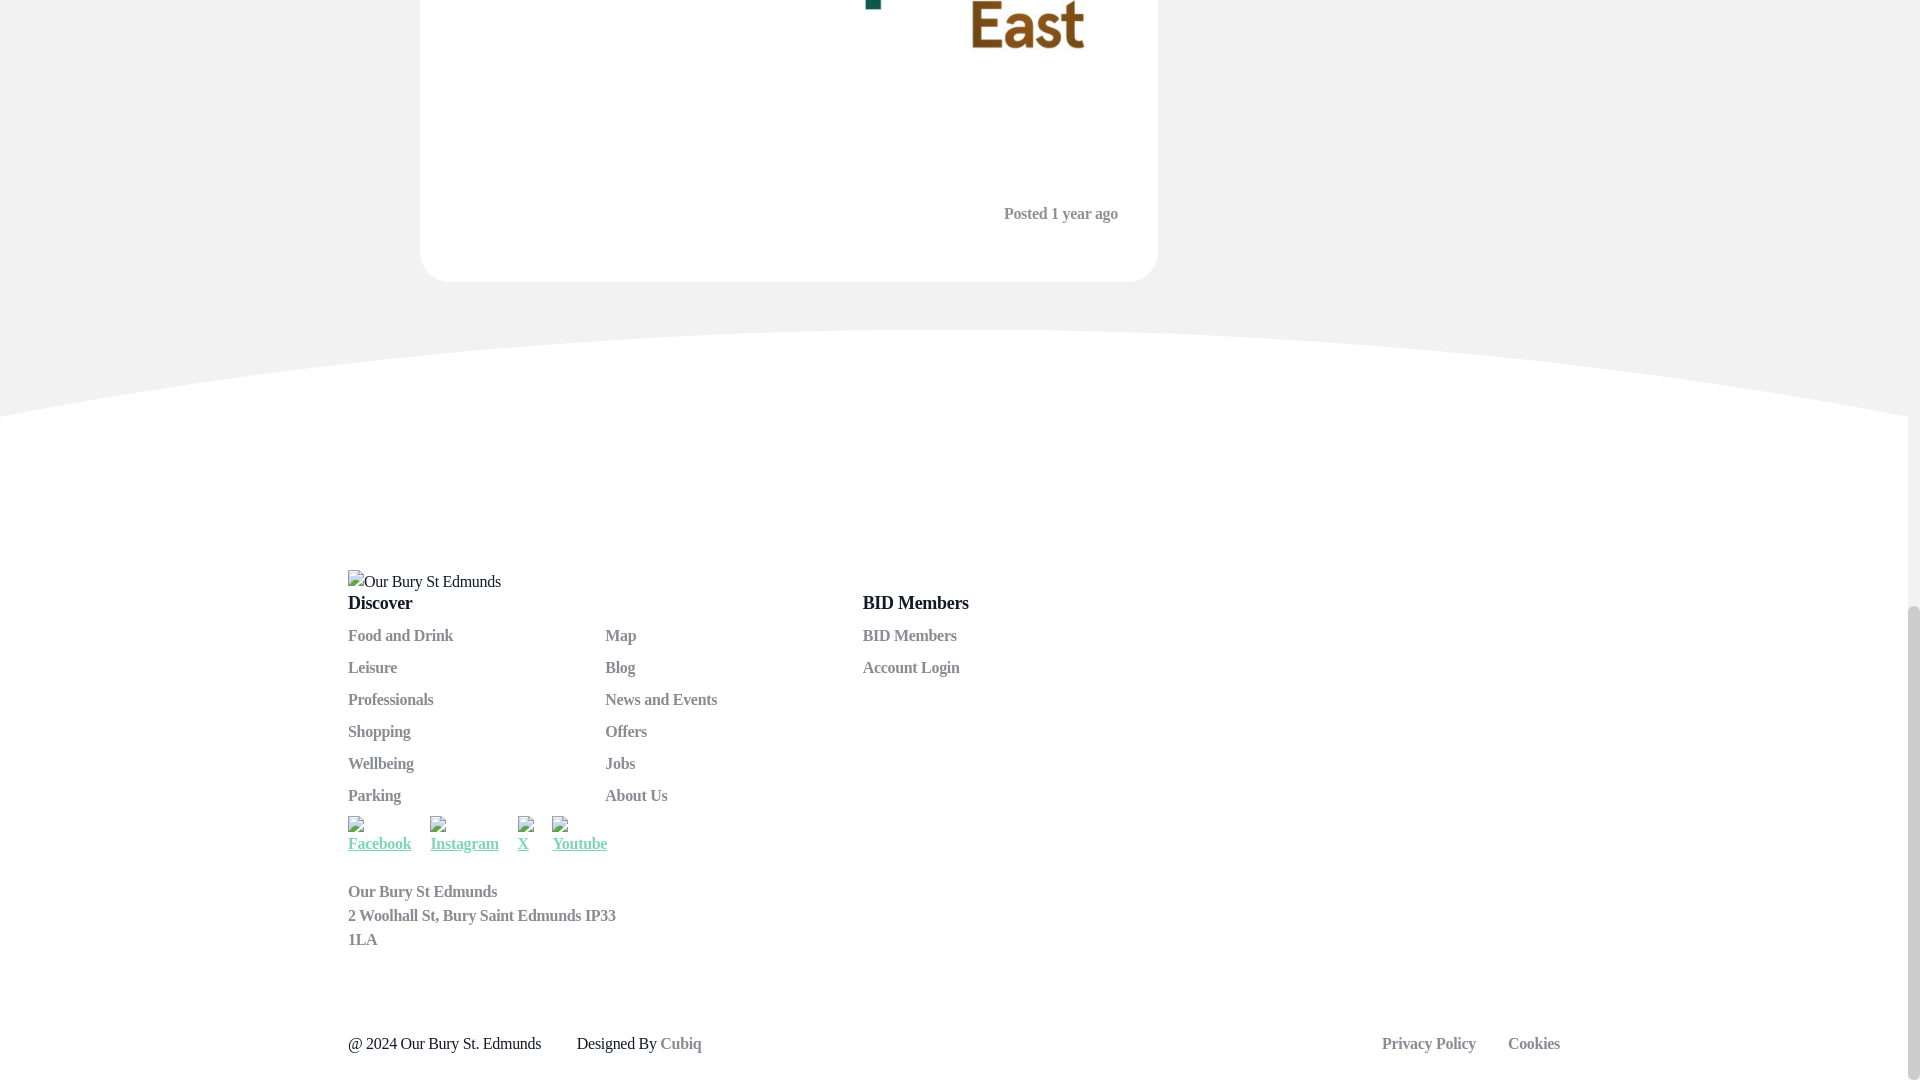 The image size is (1920, 1080). What do you see at coordinates (374, 795) in the screenshot?
I see `Parking` at bounding box center [374, 795].